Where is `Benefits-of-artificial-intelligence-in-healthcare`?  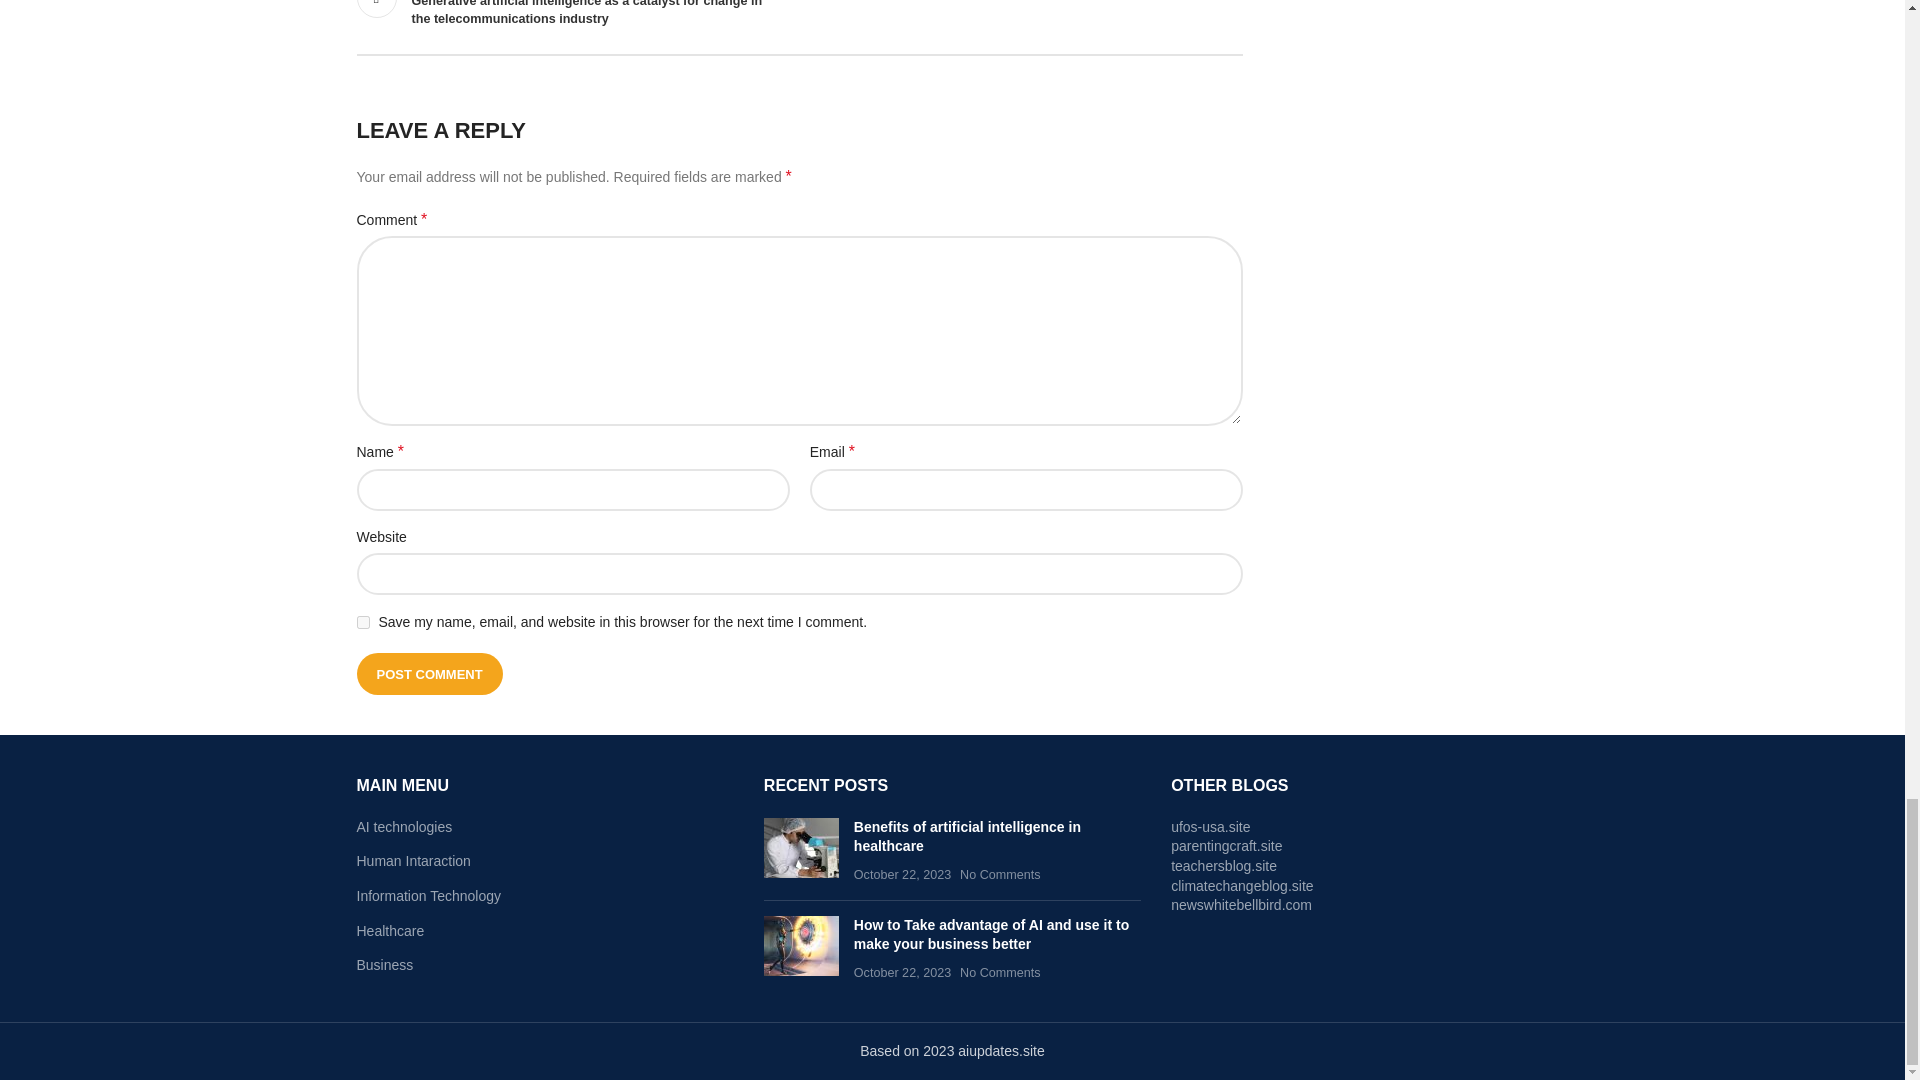
Benefits-of-artificial-intelligence-in-healthcare is located at coordinates (802, 848).